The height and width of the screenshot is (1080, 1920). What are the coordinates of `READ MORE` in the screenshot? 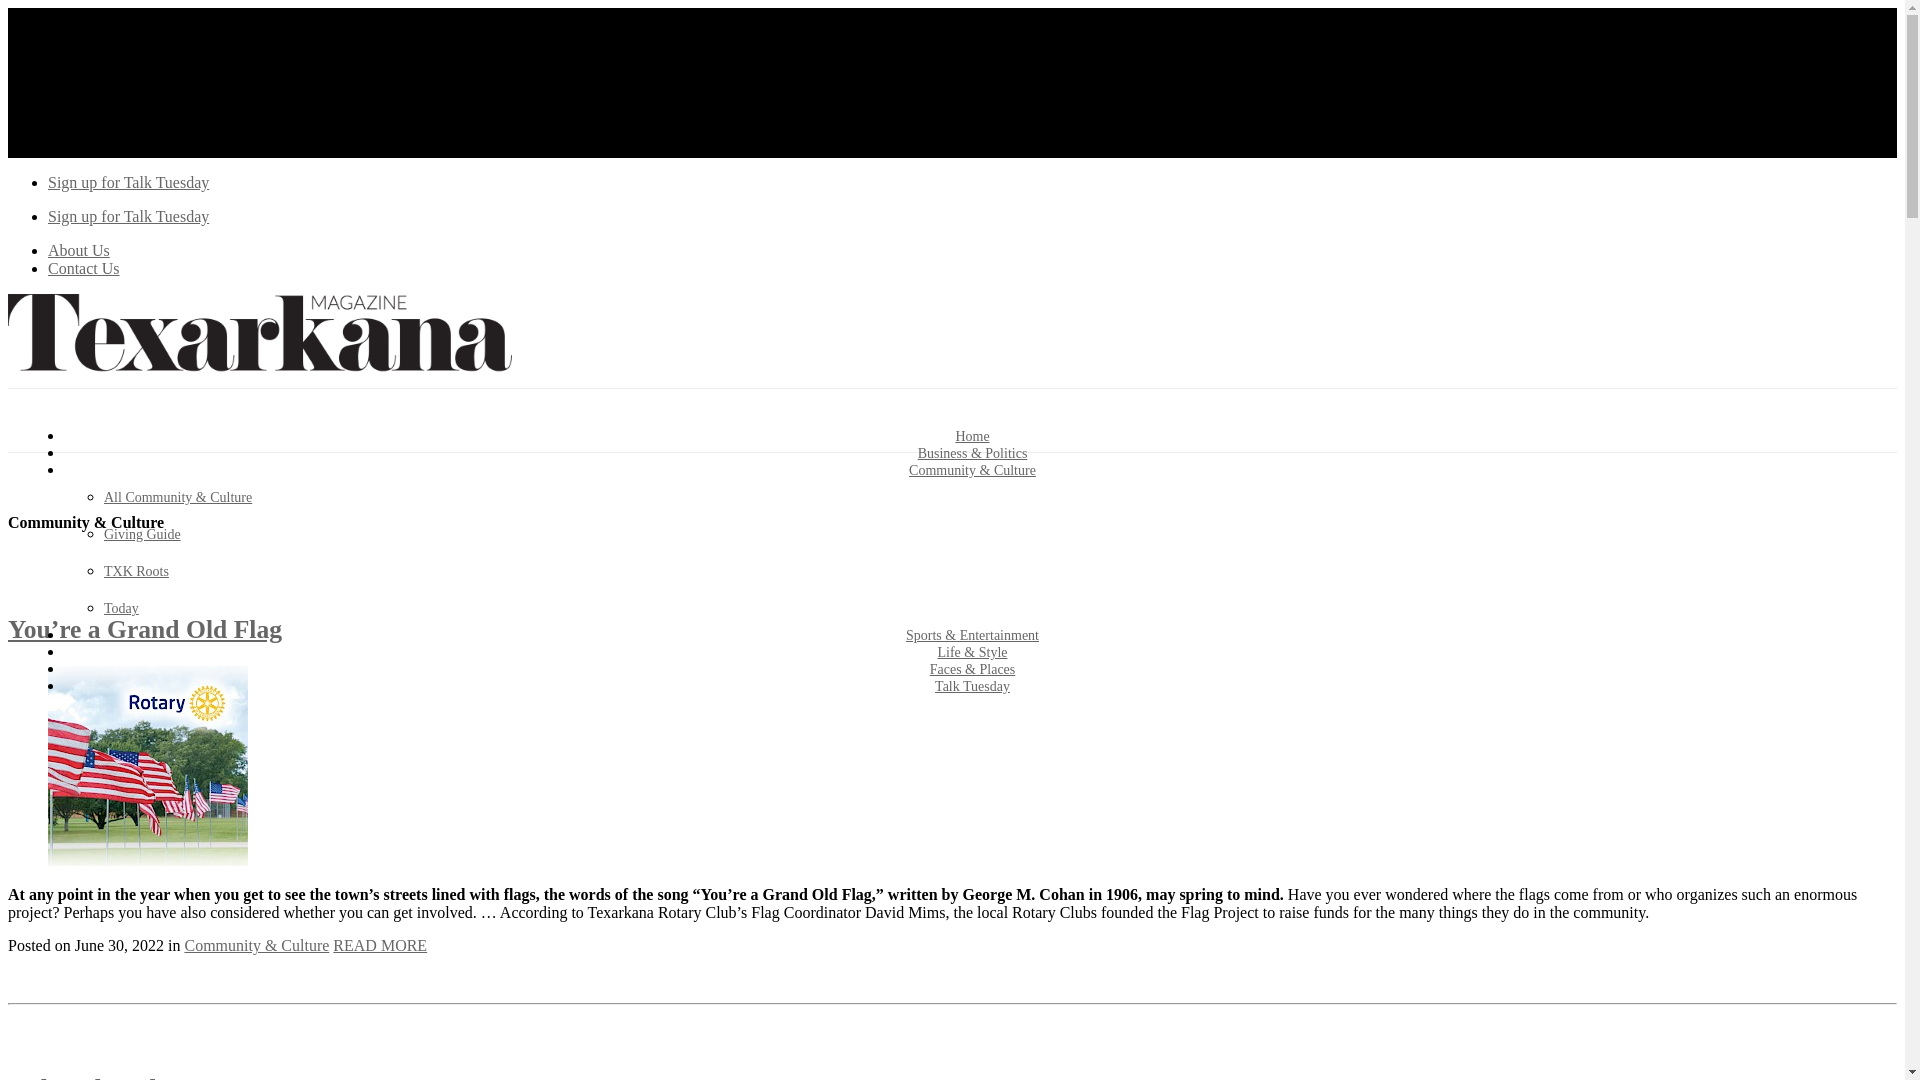 It's located at (379, 945).